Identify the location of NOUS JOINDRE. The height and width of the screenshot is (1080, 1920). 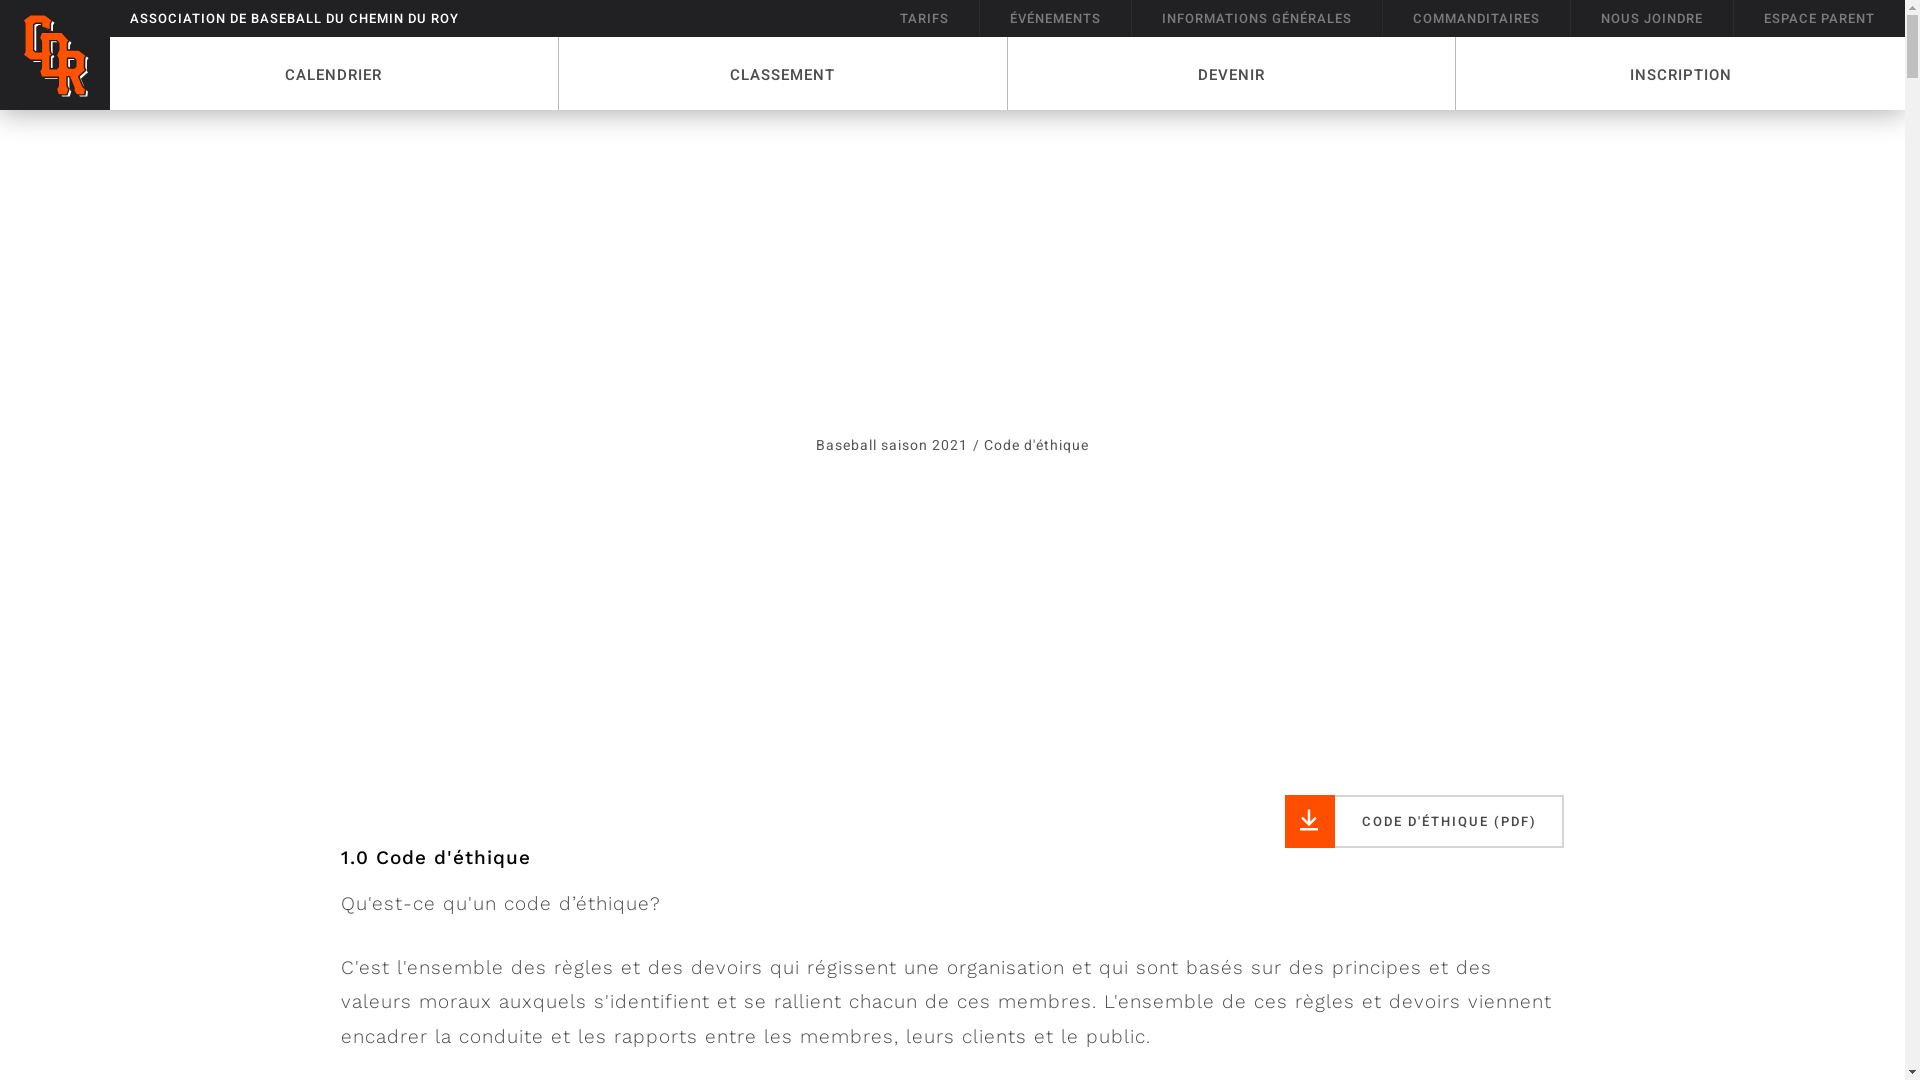
(1652, 18).